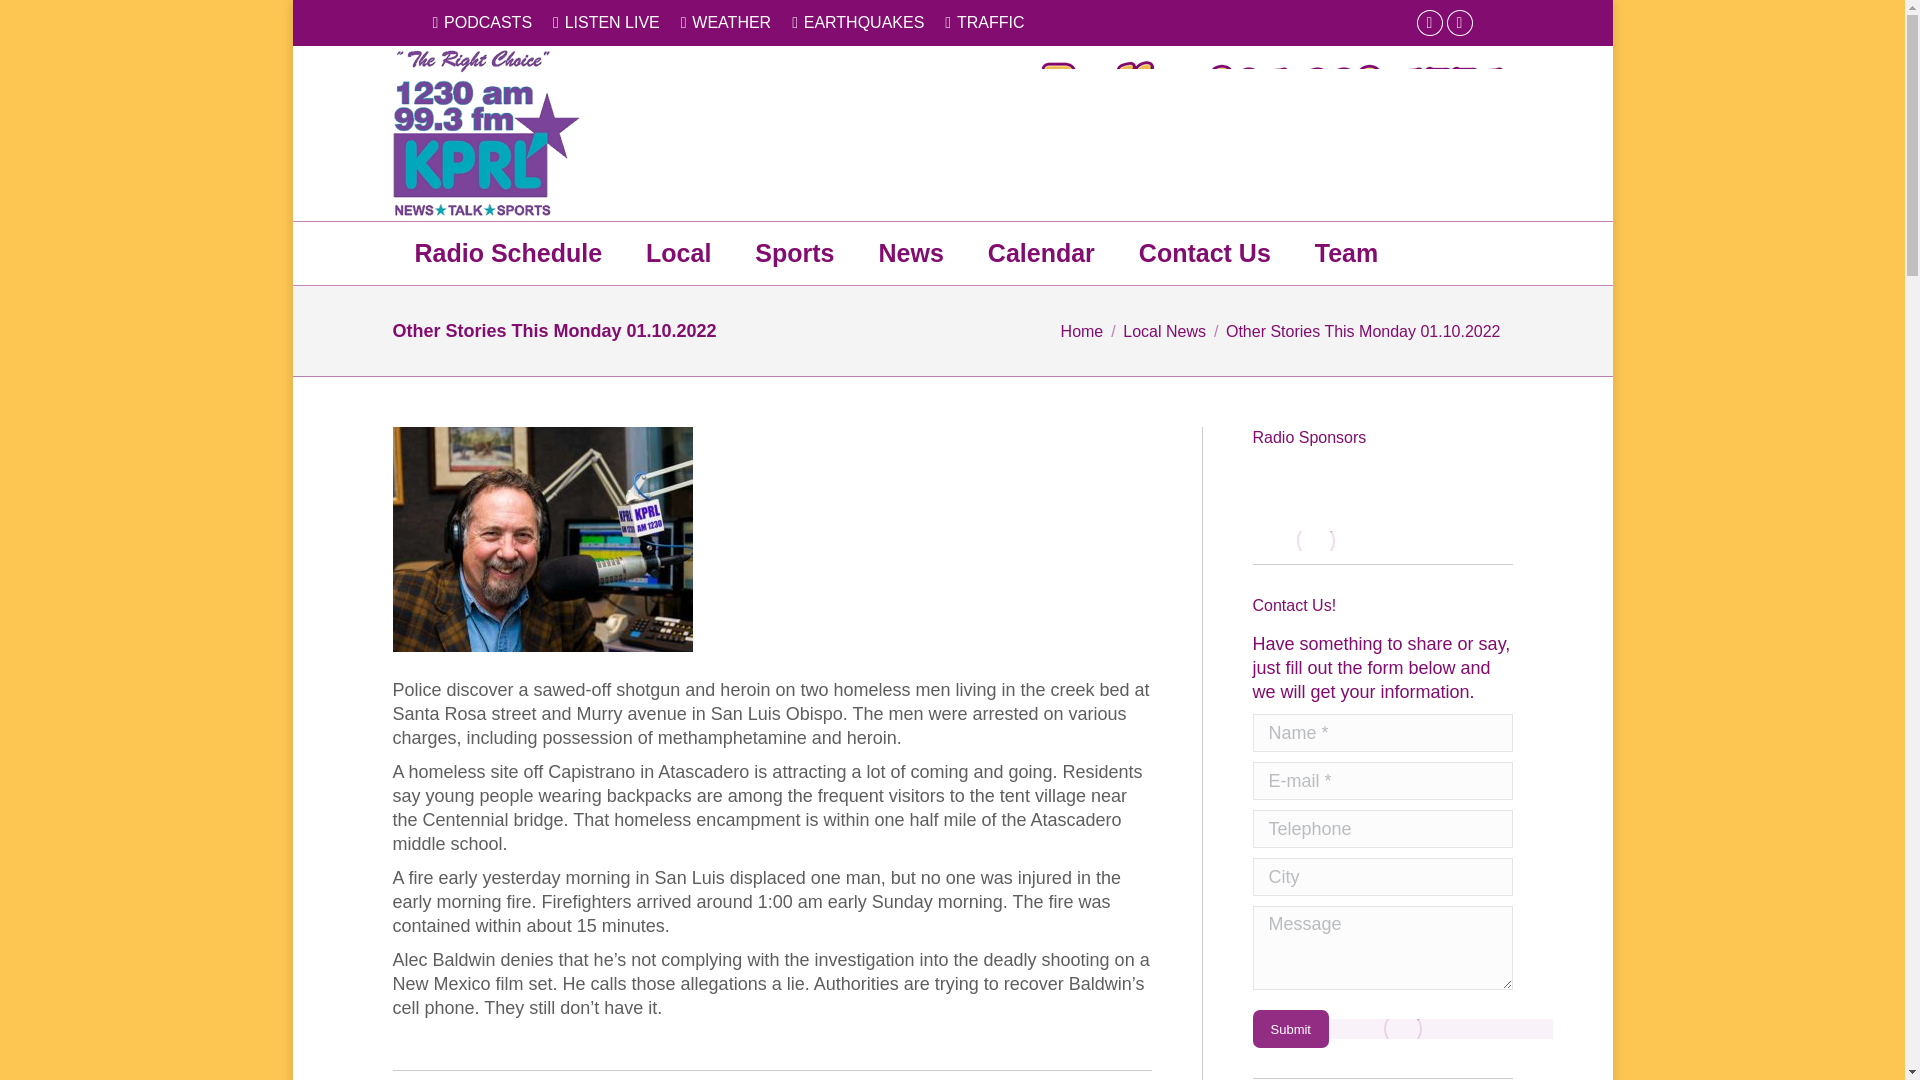 The height and width of the screenshot is (1080, 1920). I want to click on submit, so click(1377, 1030).